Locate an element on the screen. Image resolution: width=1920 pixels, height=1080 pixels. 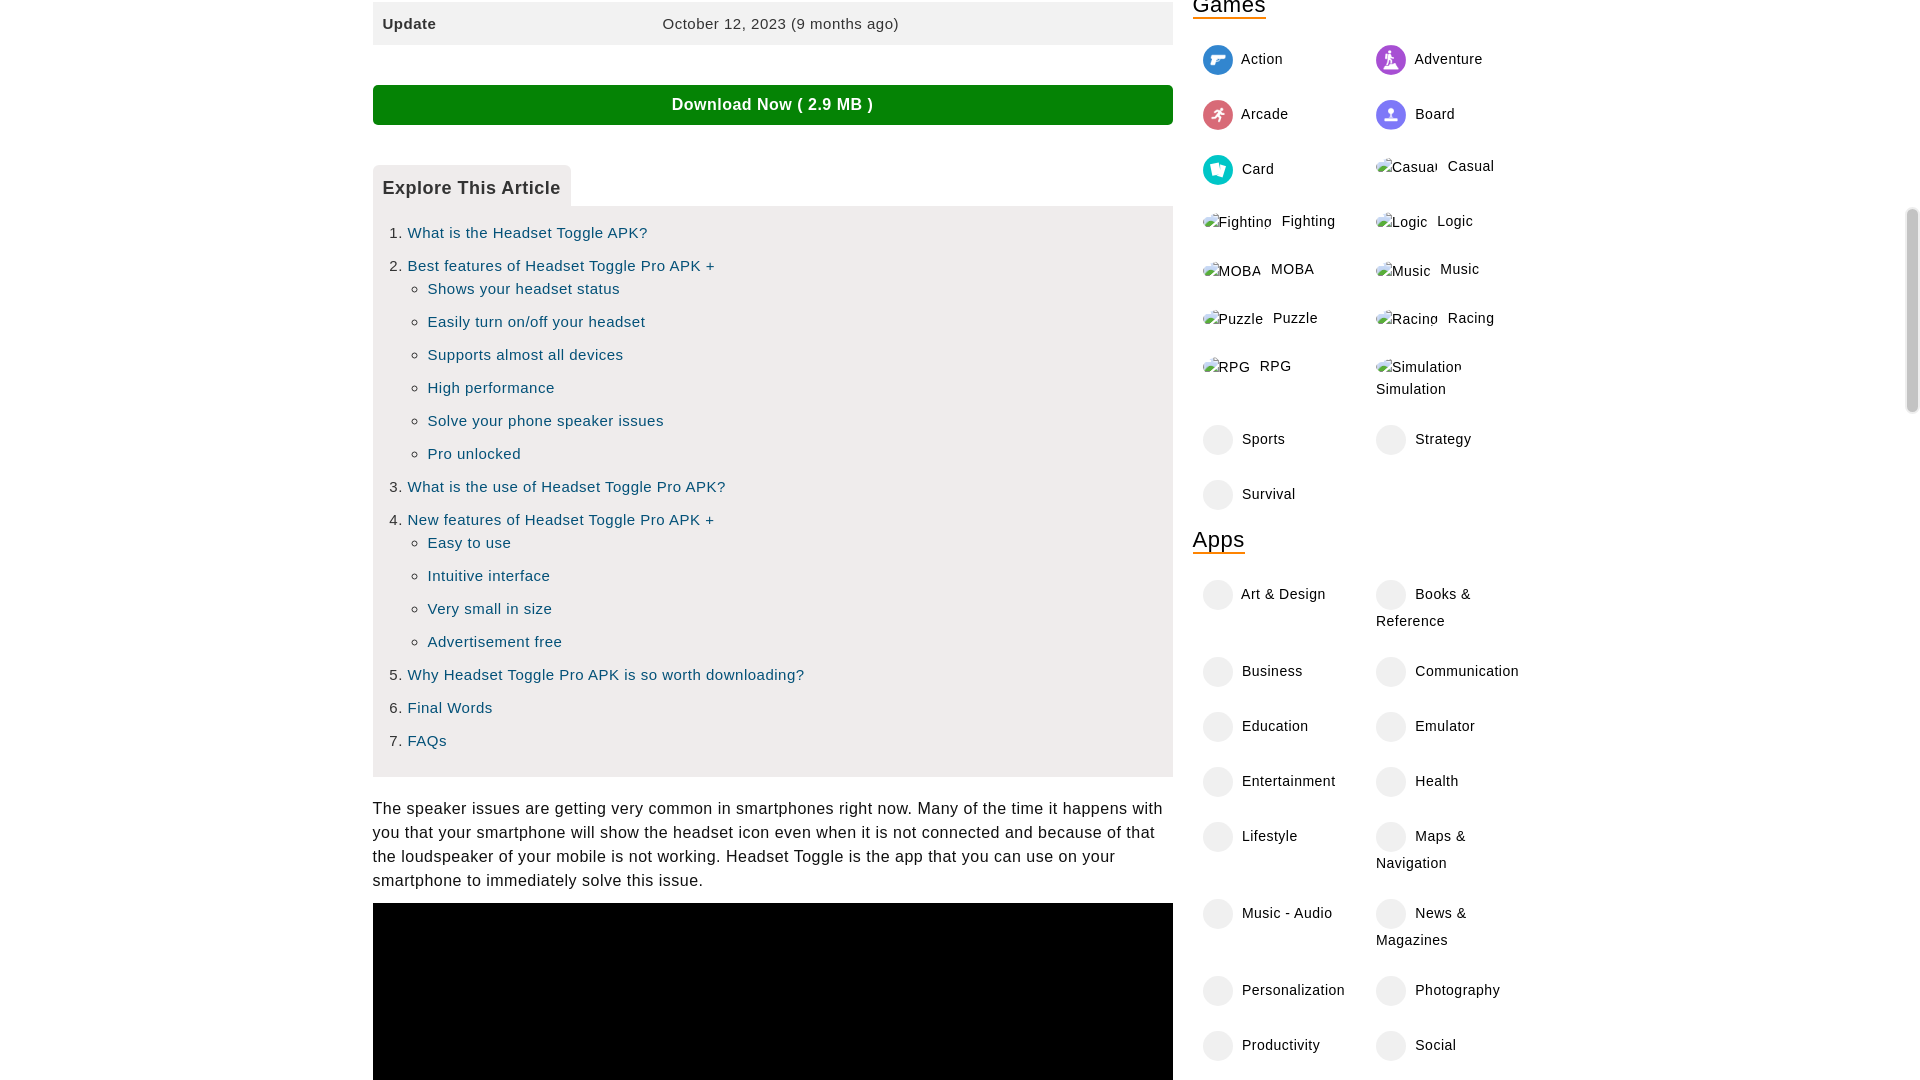
Easy to use is located at coordinates (470, 542).